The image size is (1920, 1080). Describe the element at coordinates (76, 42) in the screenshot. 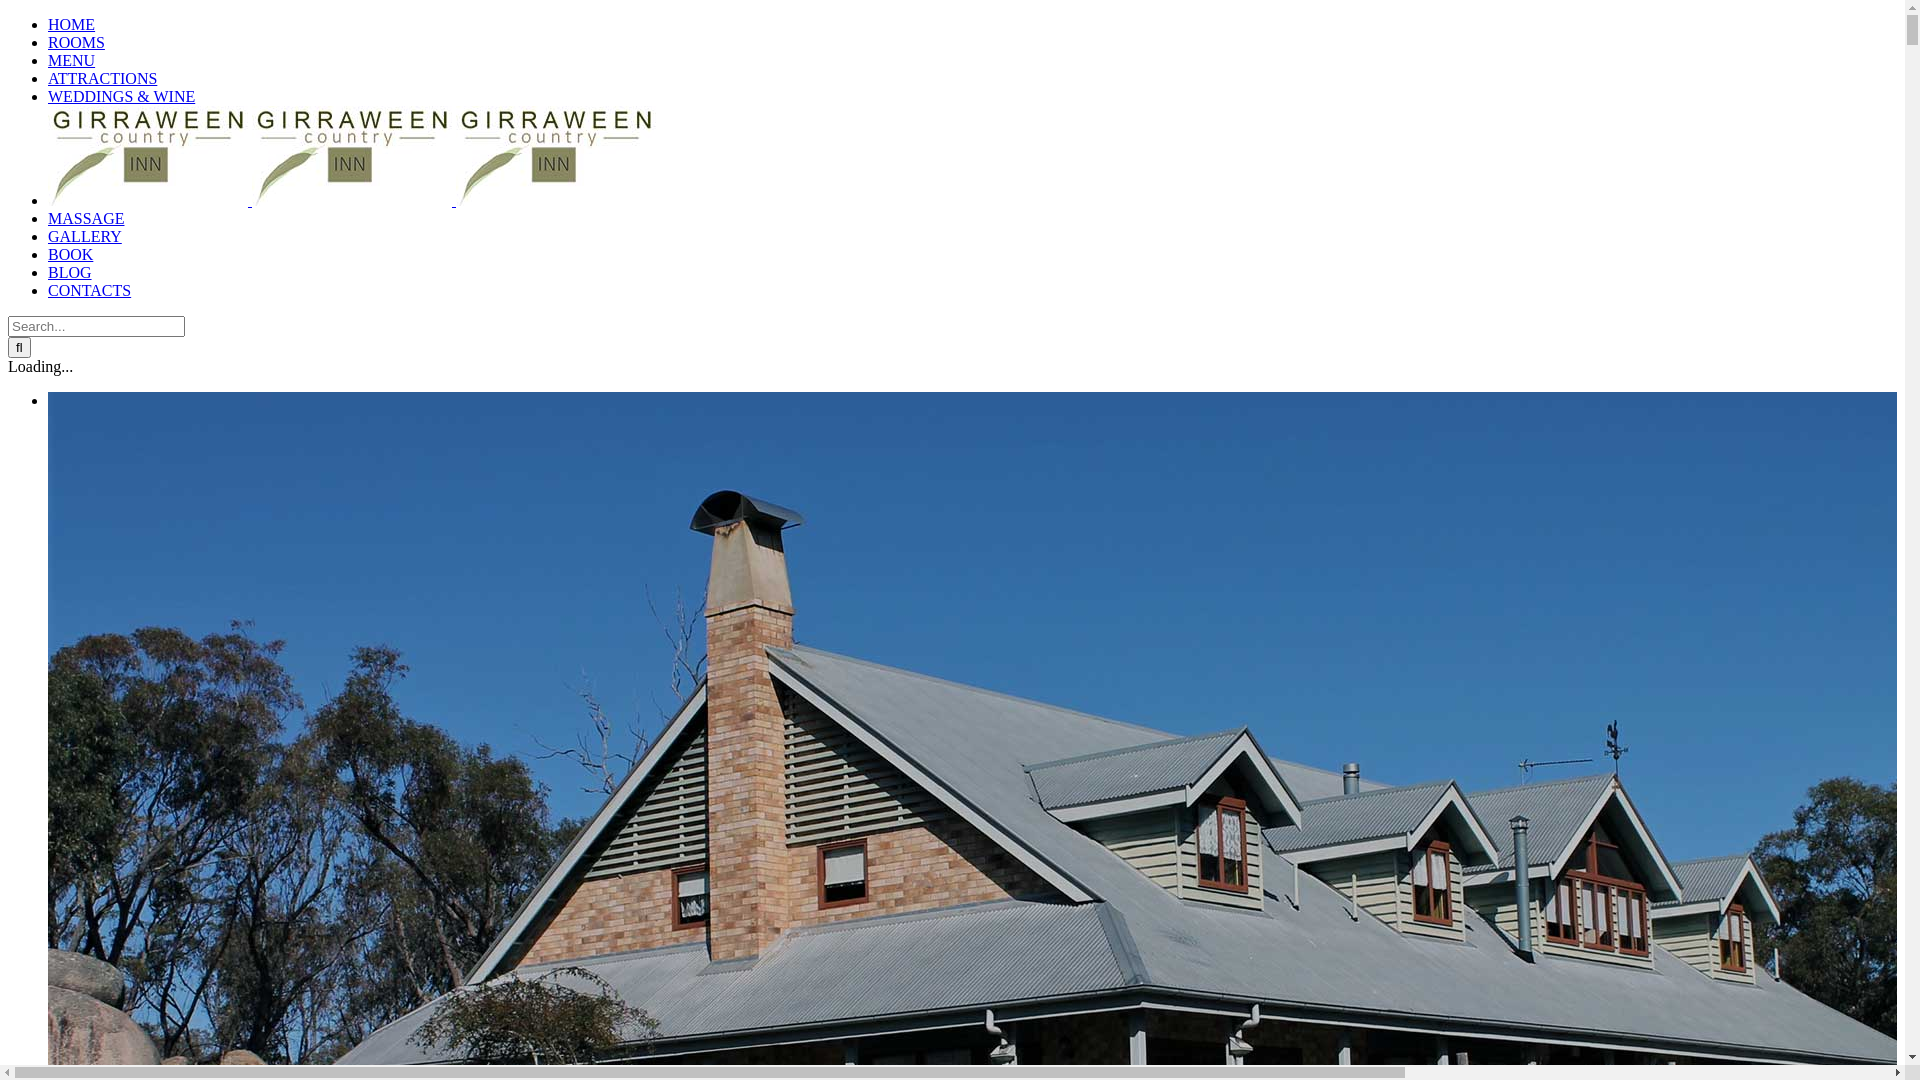

I see `ROOMS` at that location.